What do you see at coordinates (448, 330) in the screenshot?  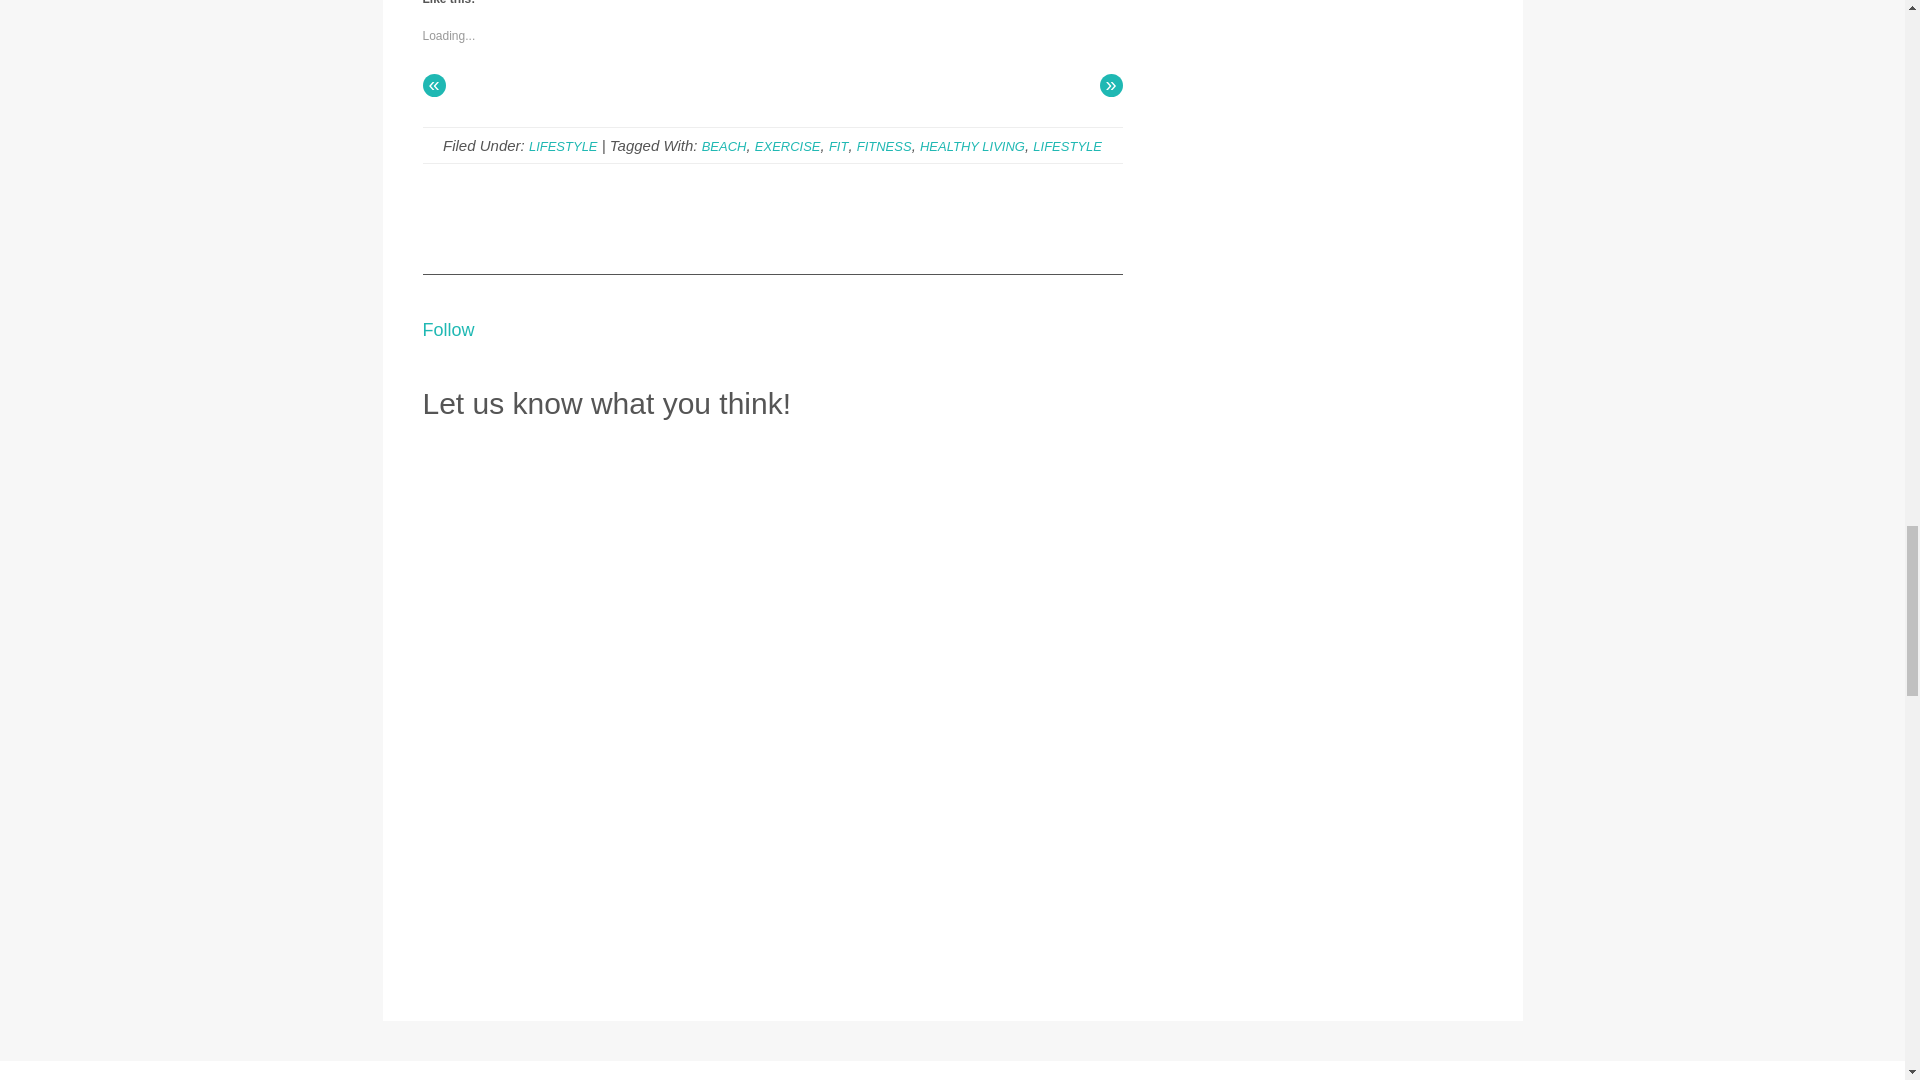 I see `Follow` at bounding box center [448, 330].